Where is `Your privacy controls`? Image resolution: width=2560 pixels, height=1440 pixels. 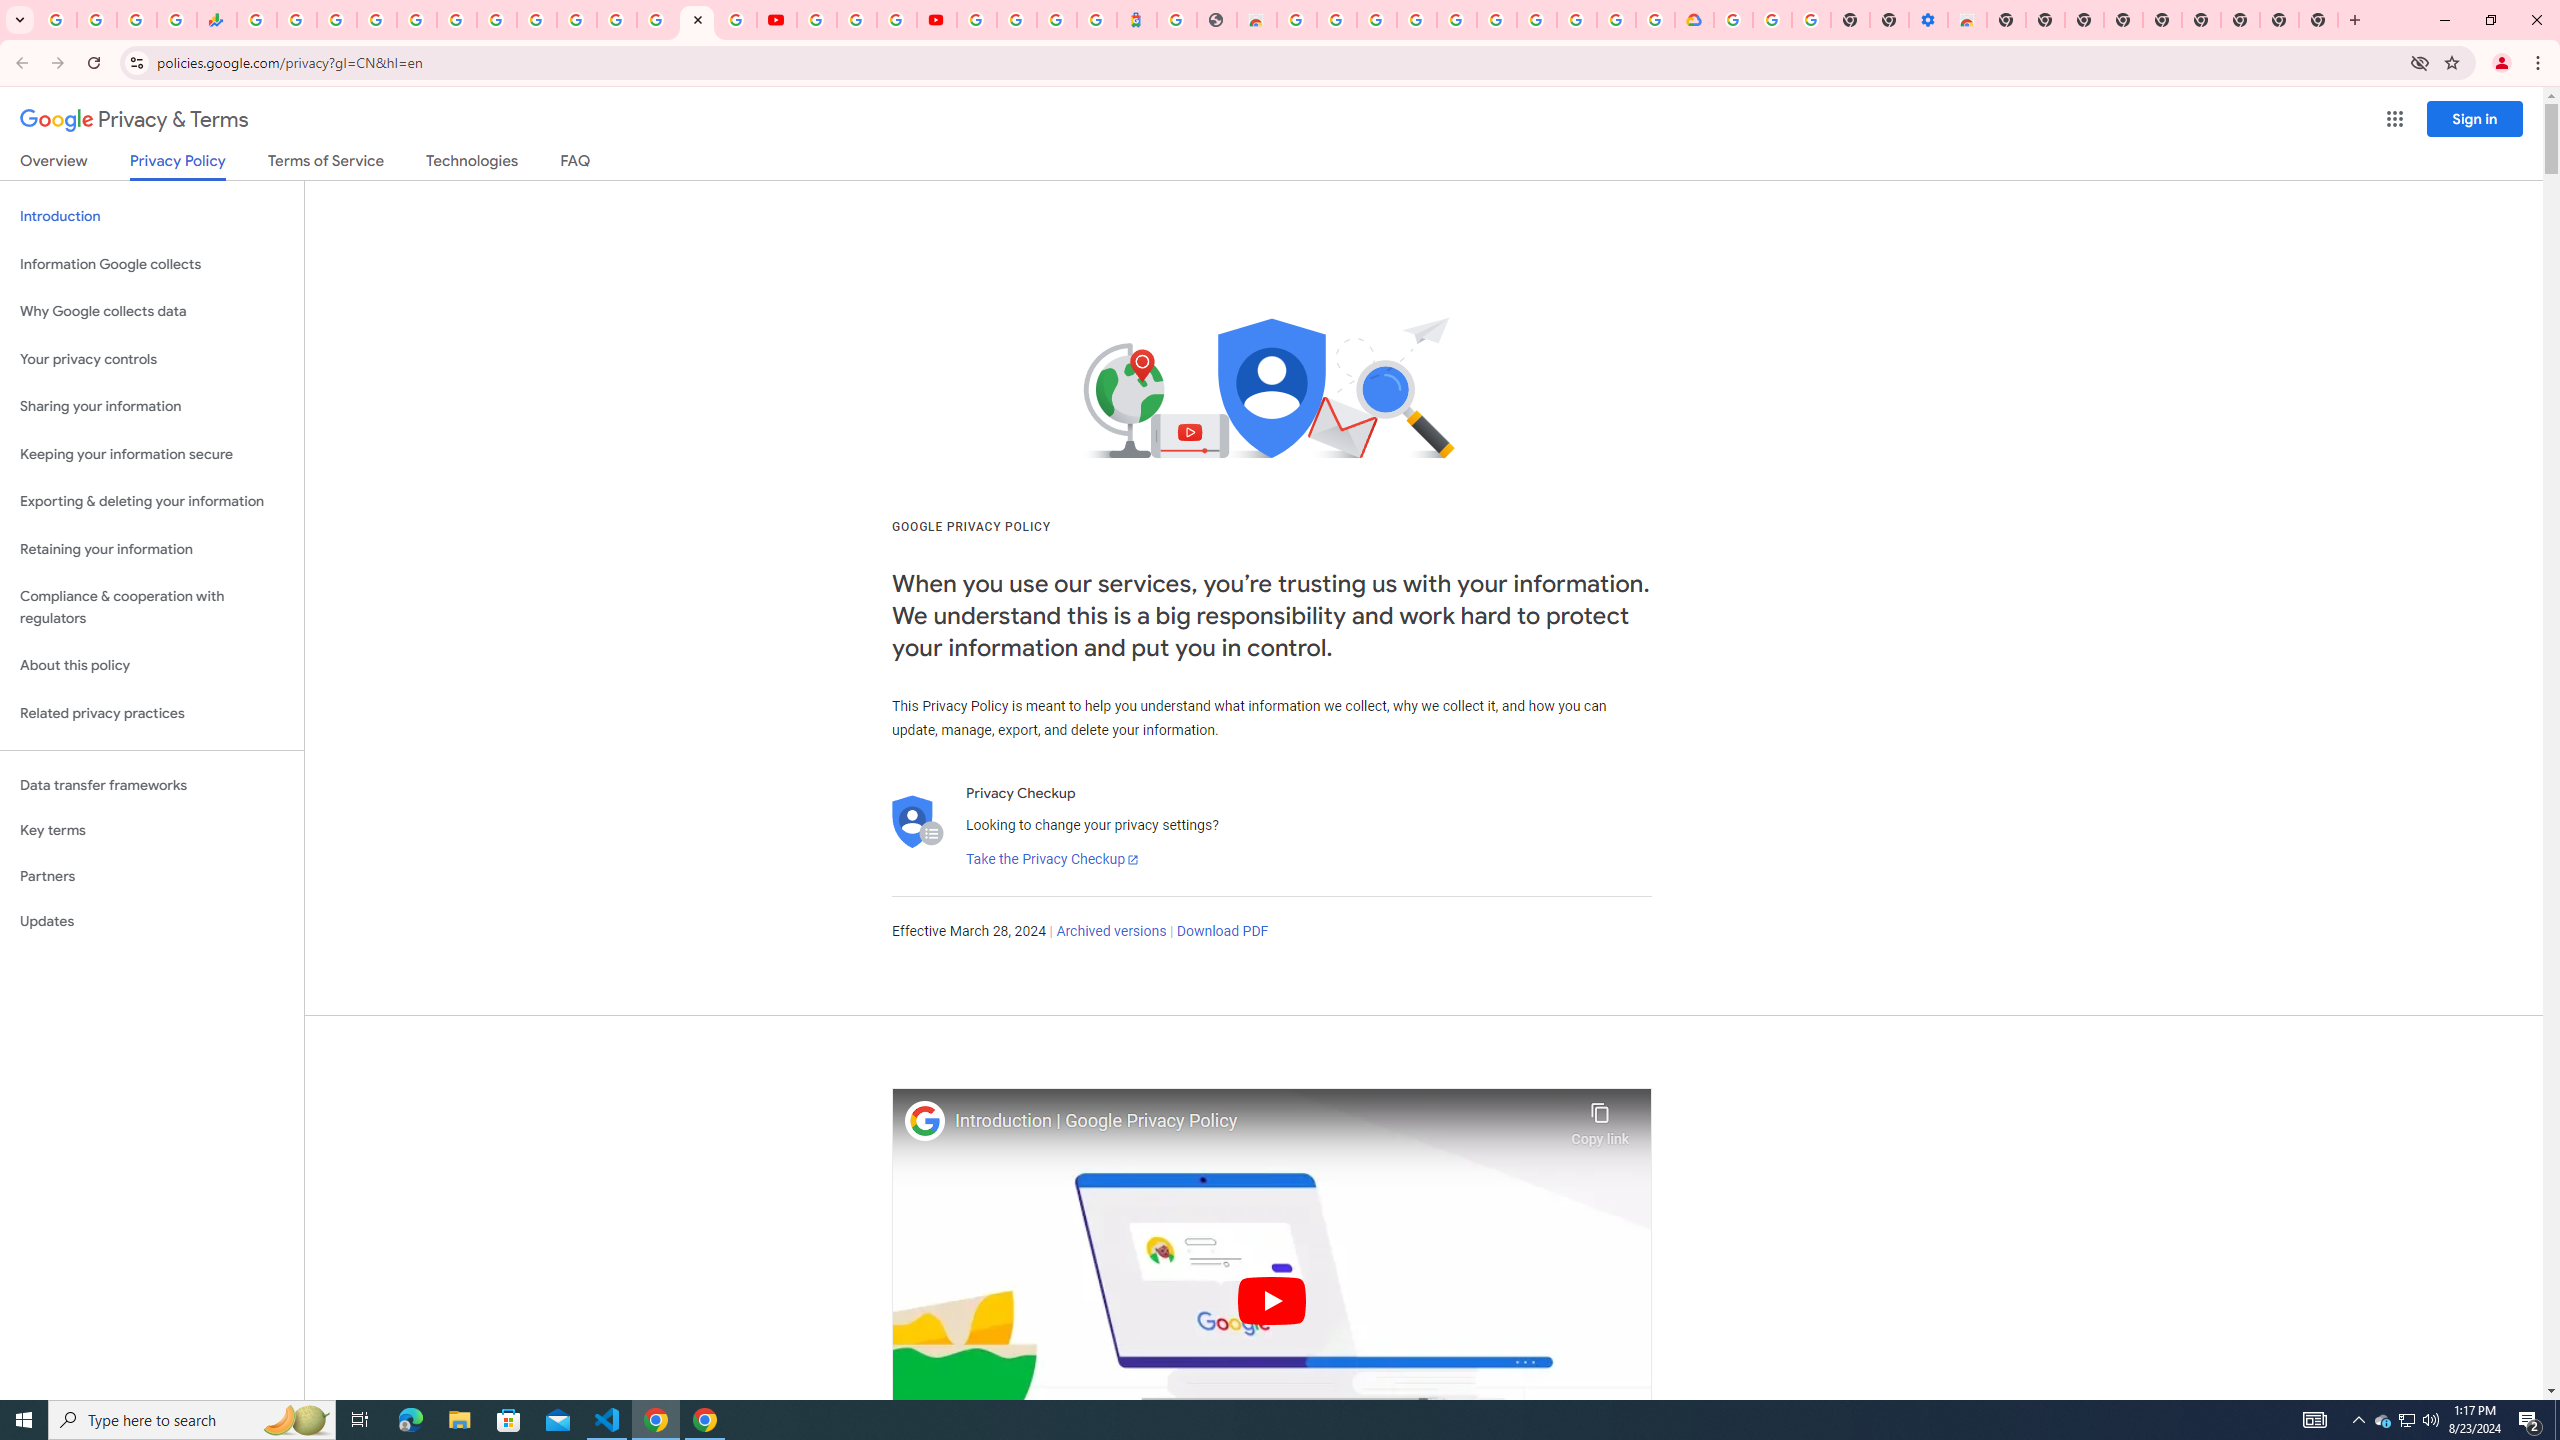
Your privacy controls is located at coordinates (152, 360).